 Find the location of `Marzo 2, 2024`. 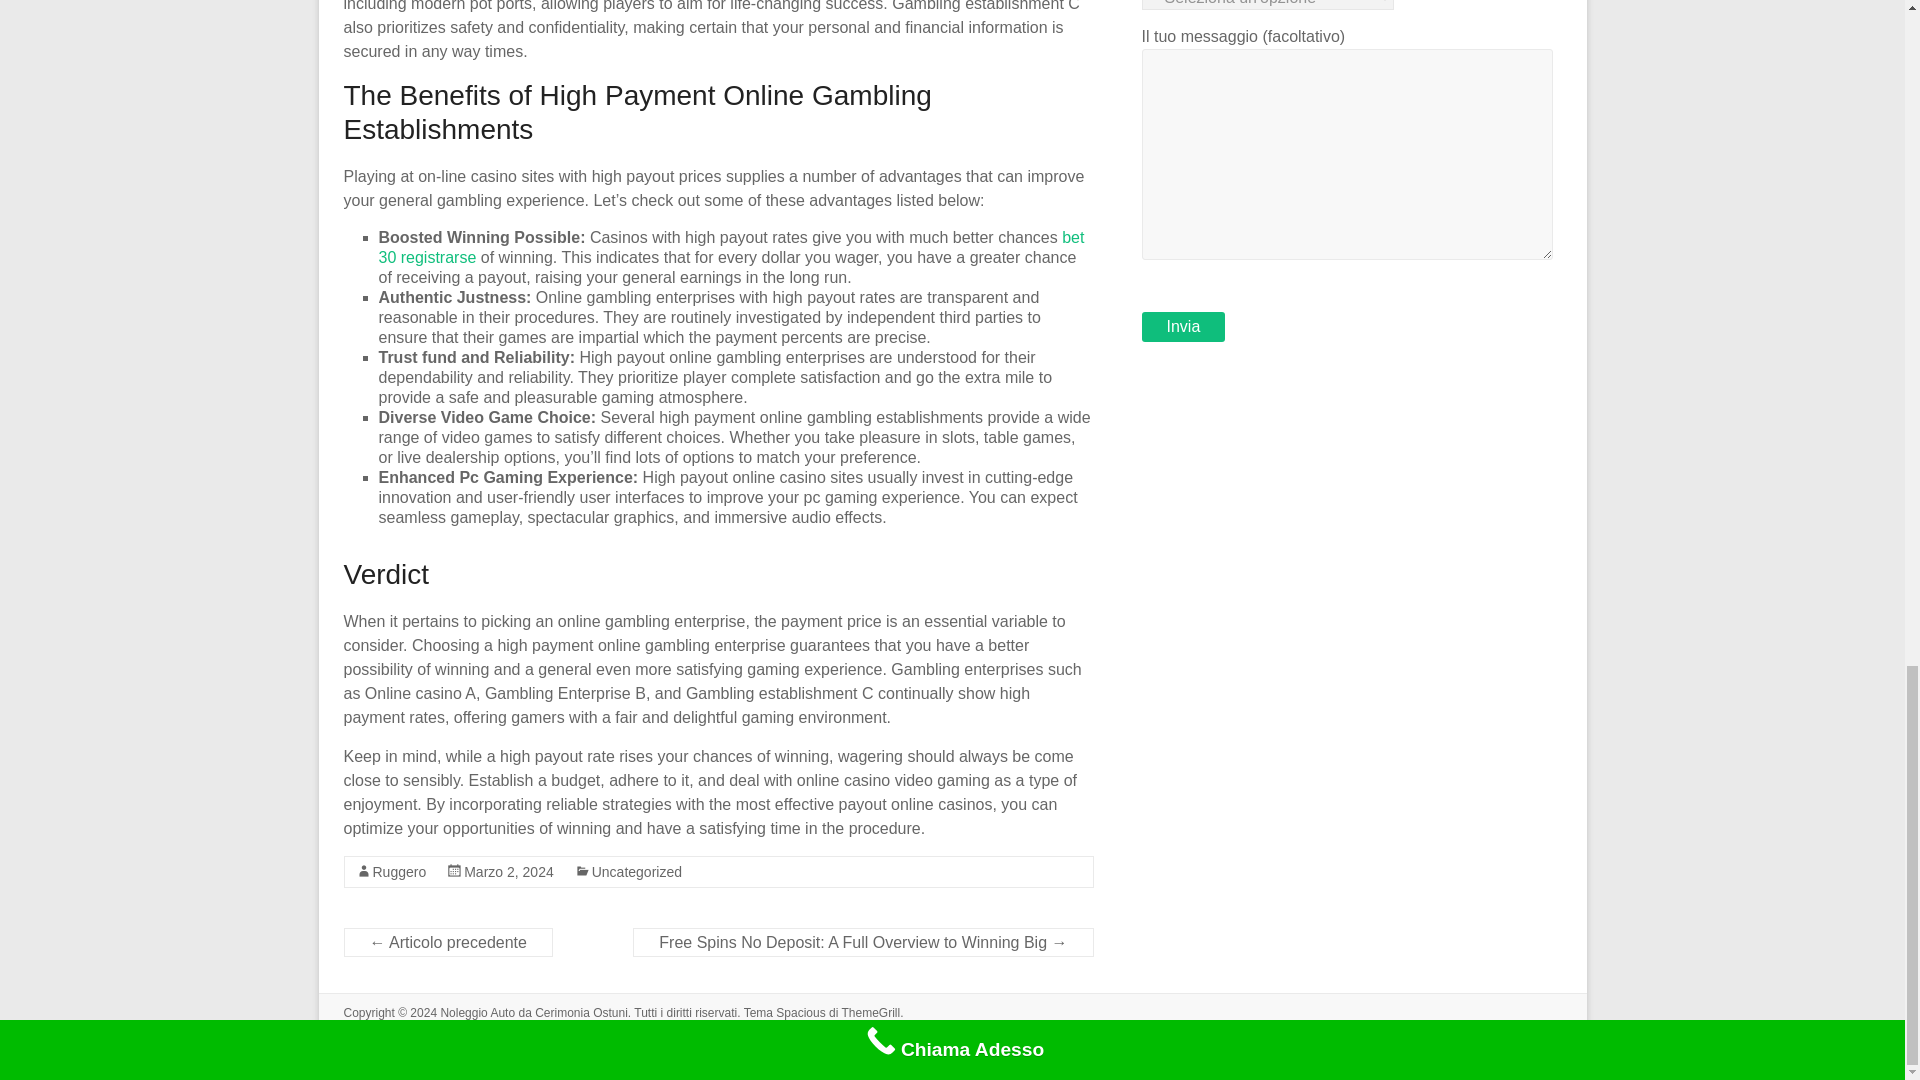

Marzo 2, 2024 is located at coordinates (509, 872).